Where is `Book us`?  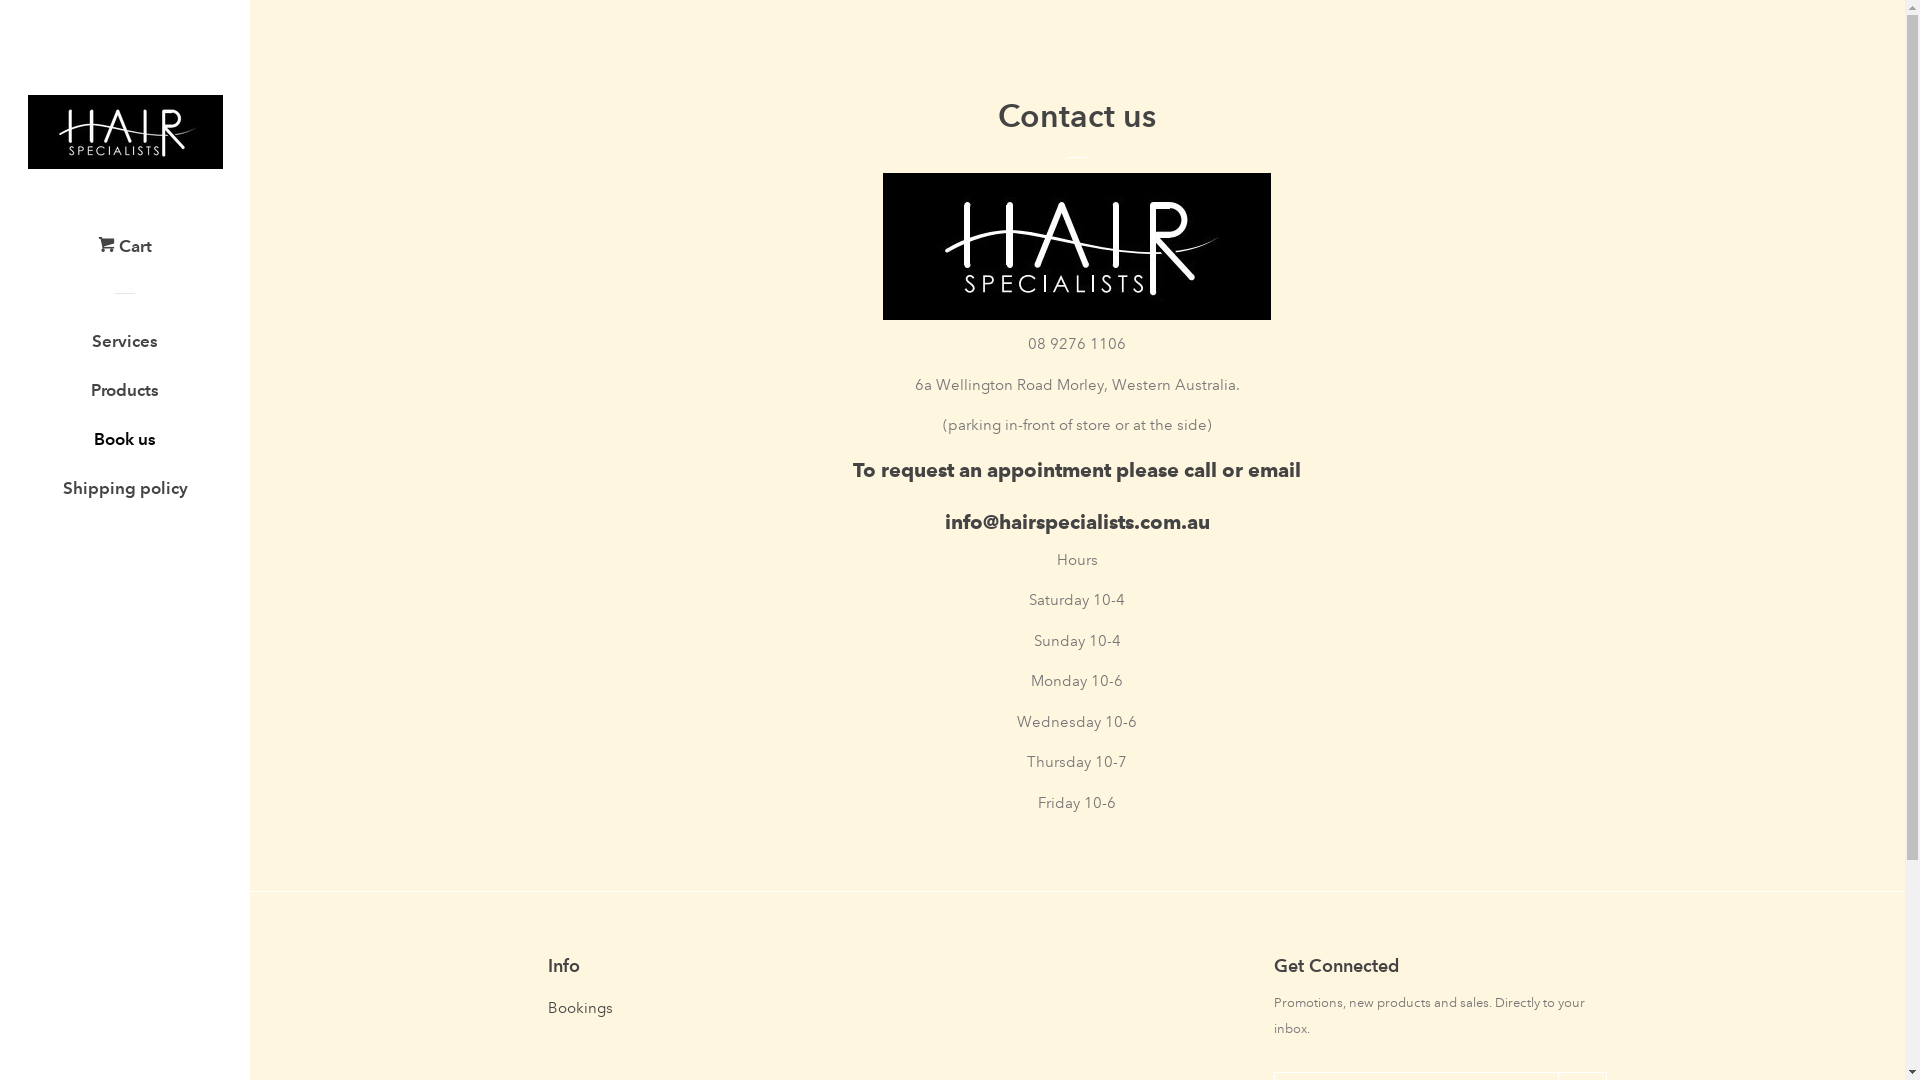 Book us is located at coordinates (125, 446).